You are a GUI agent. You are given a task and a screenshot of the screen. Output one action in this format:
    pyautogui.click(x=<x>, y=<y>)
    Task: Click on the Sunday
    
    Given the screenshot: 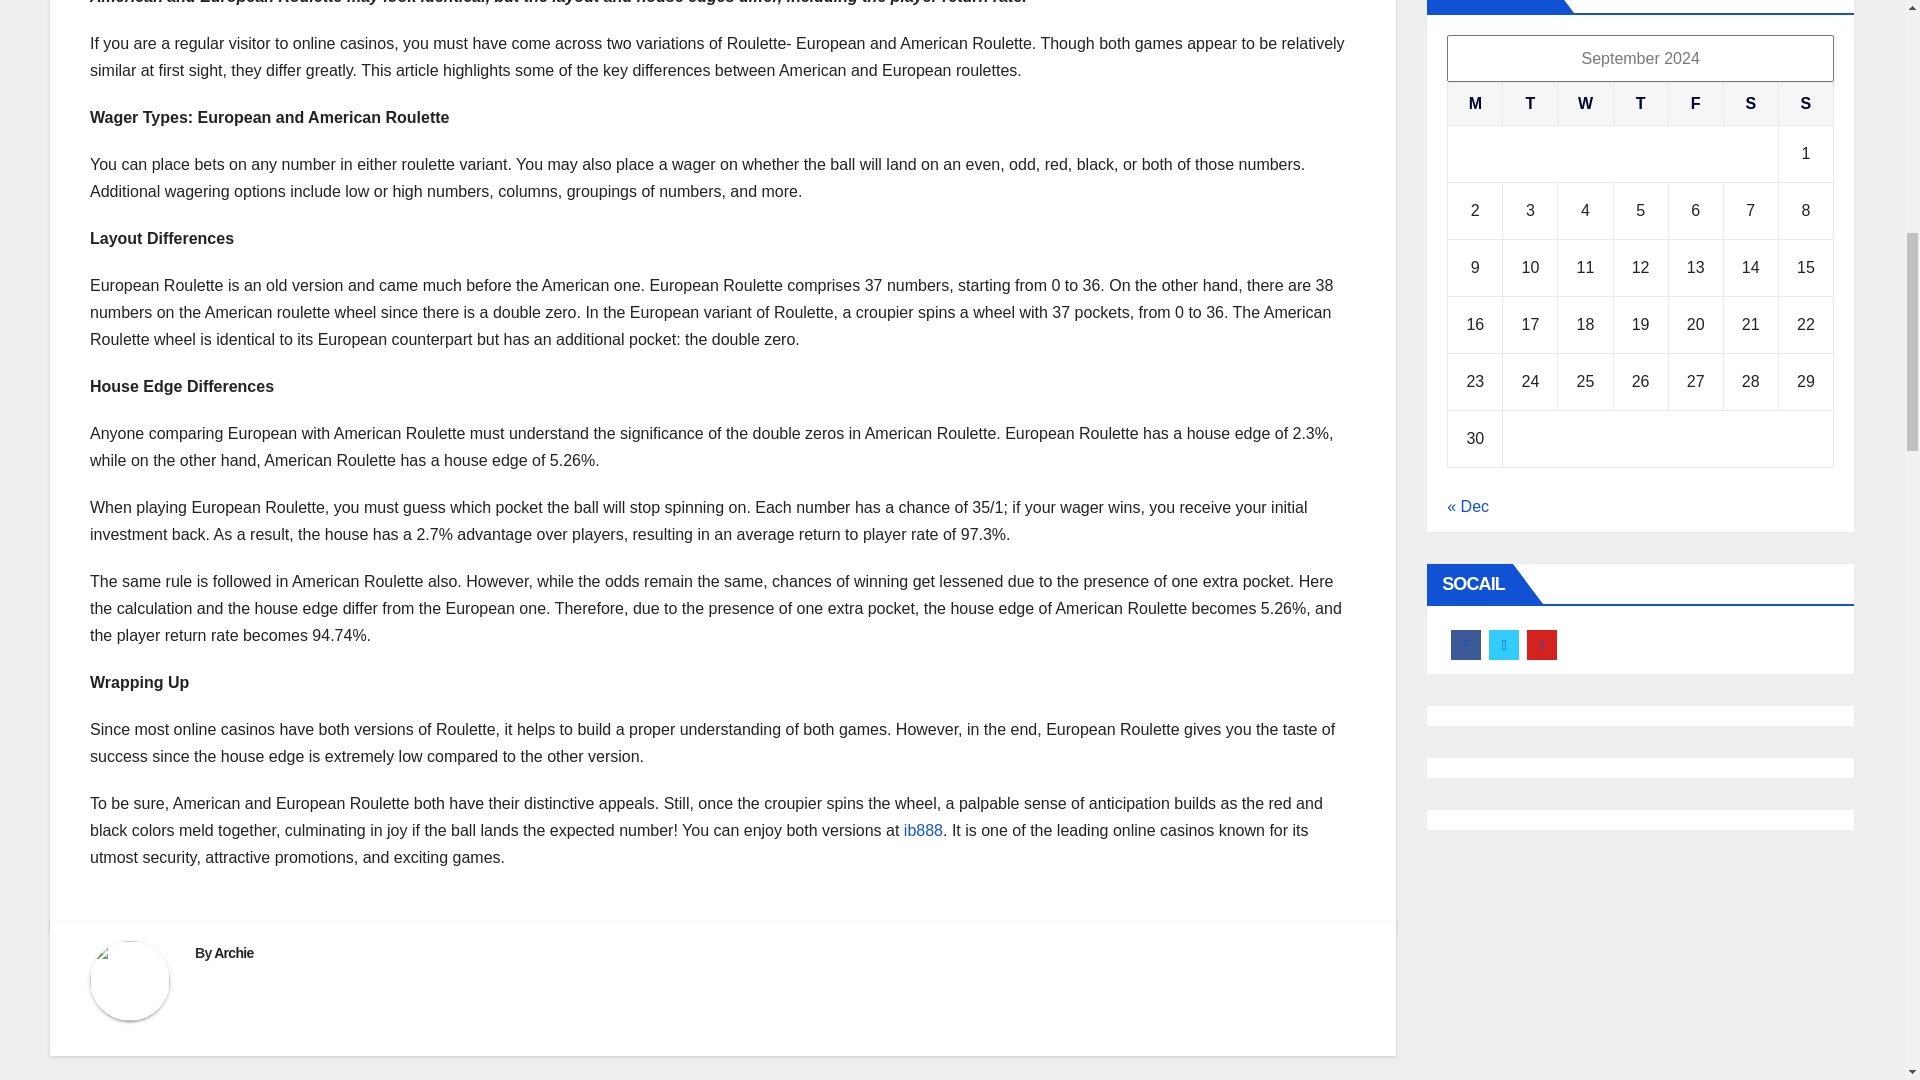 What is the action you would take?
    pyautogui.click(x=1805, y=104)
    